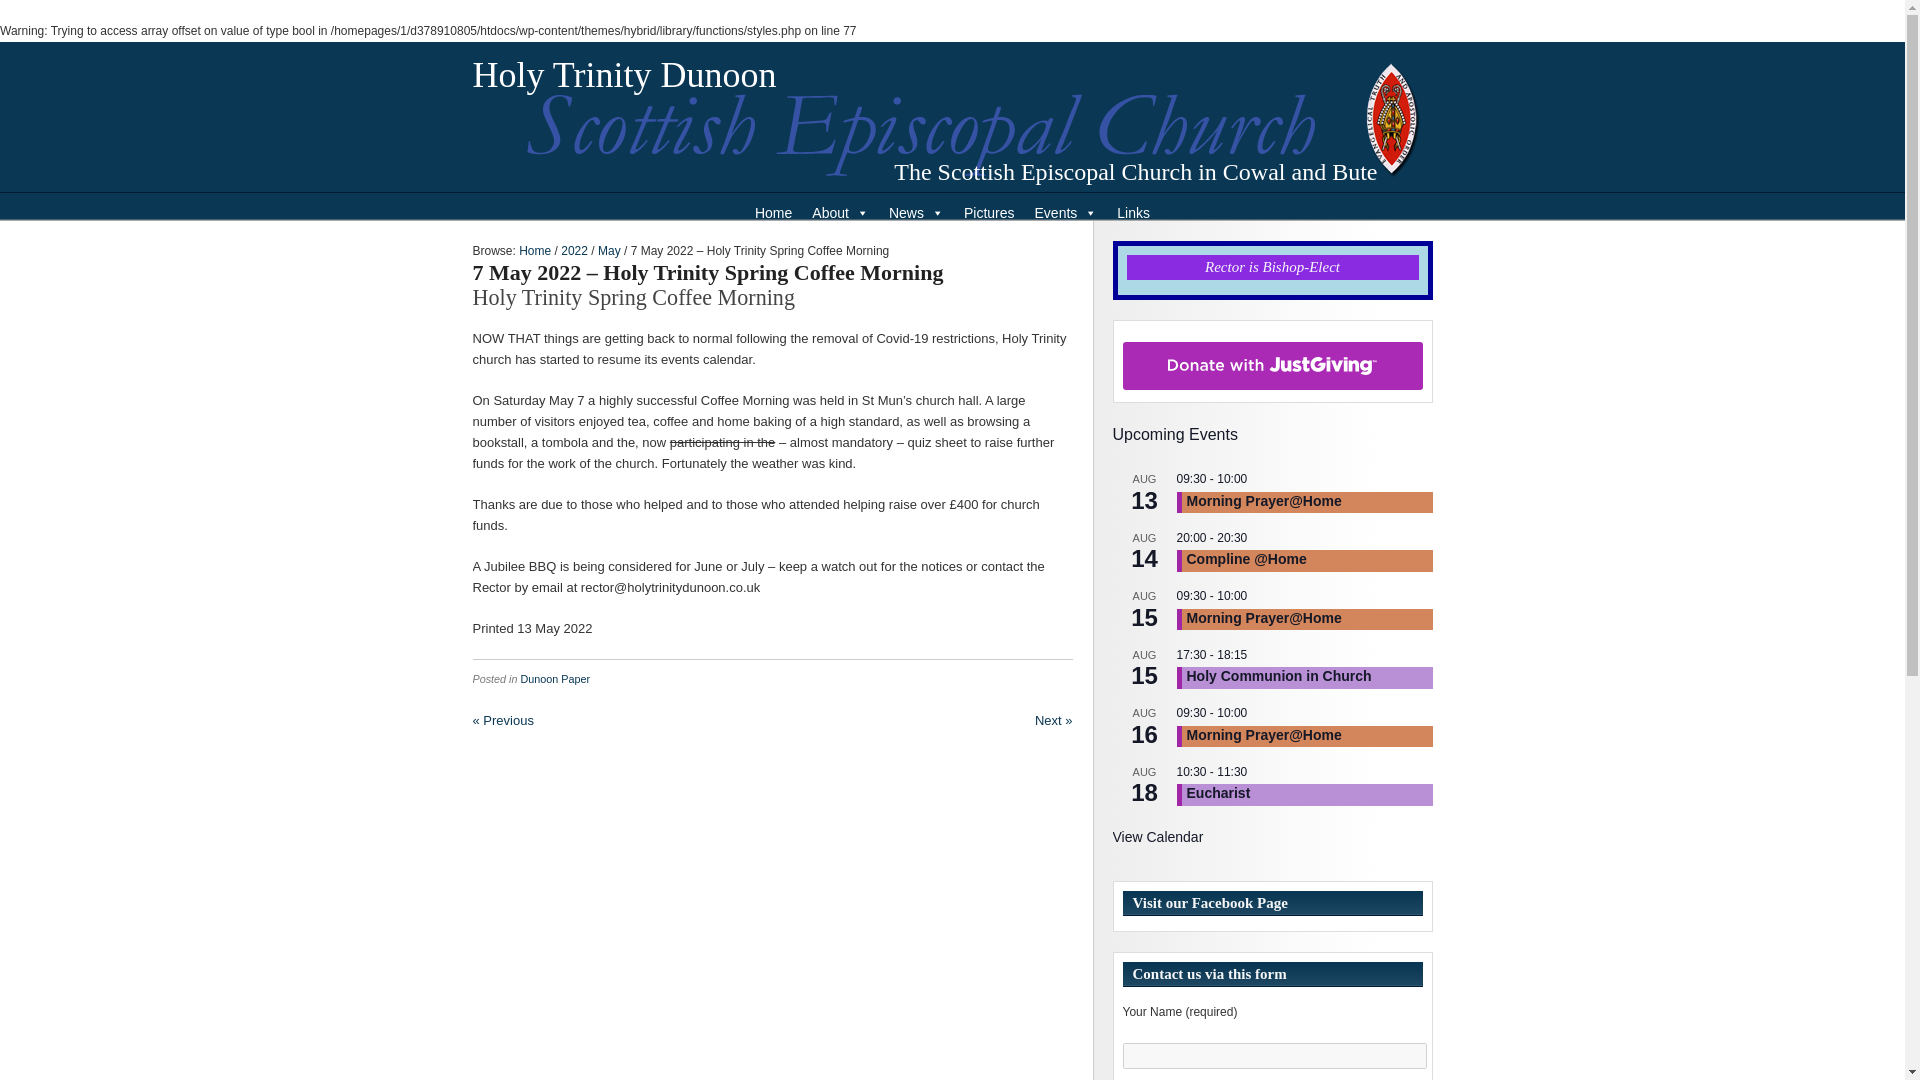  I want to click on View more events., so click(1157, 837).